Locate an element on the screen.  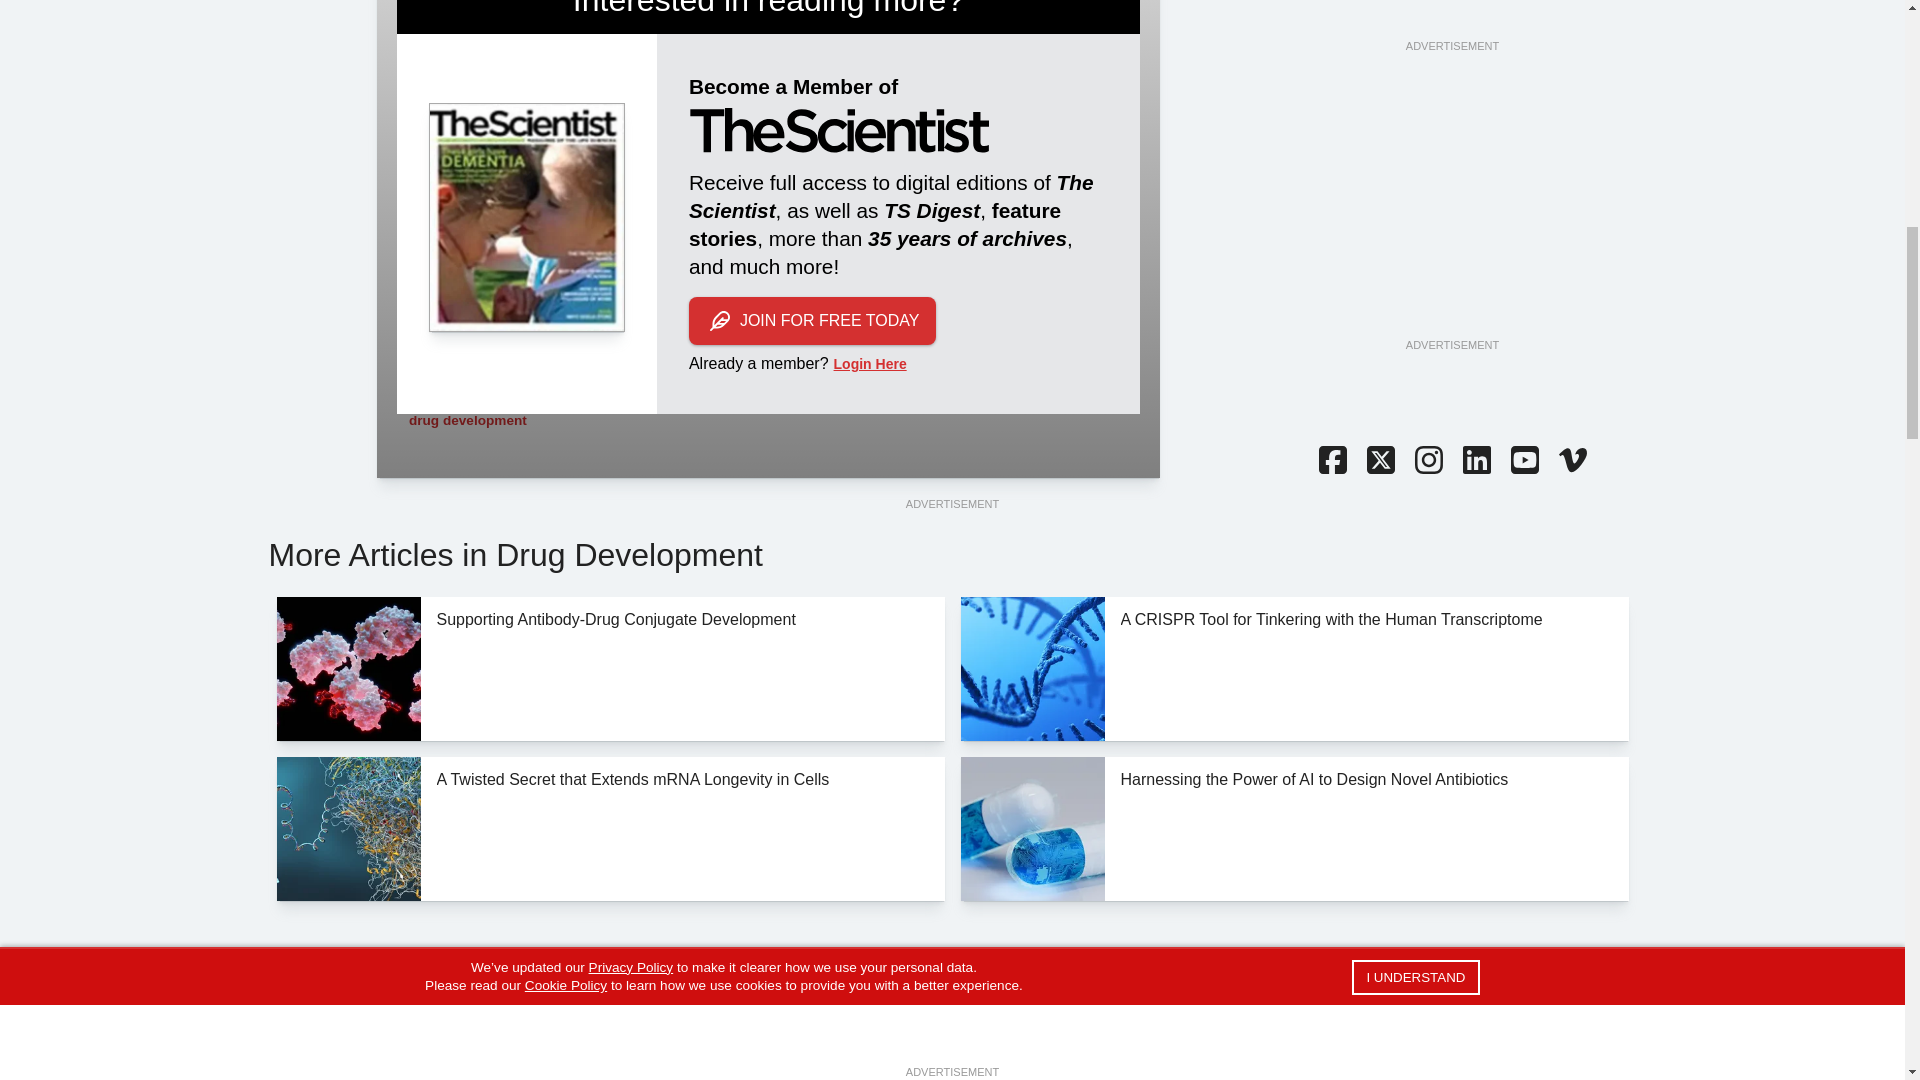
3rd party ad content is located at coordinates (1451, 210).